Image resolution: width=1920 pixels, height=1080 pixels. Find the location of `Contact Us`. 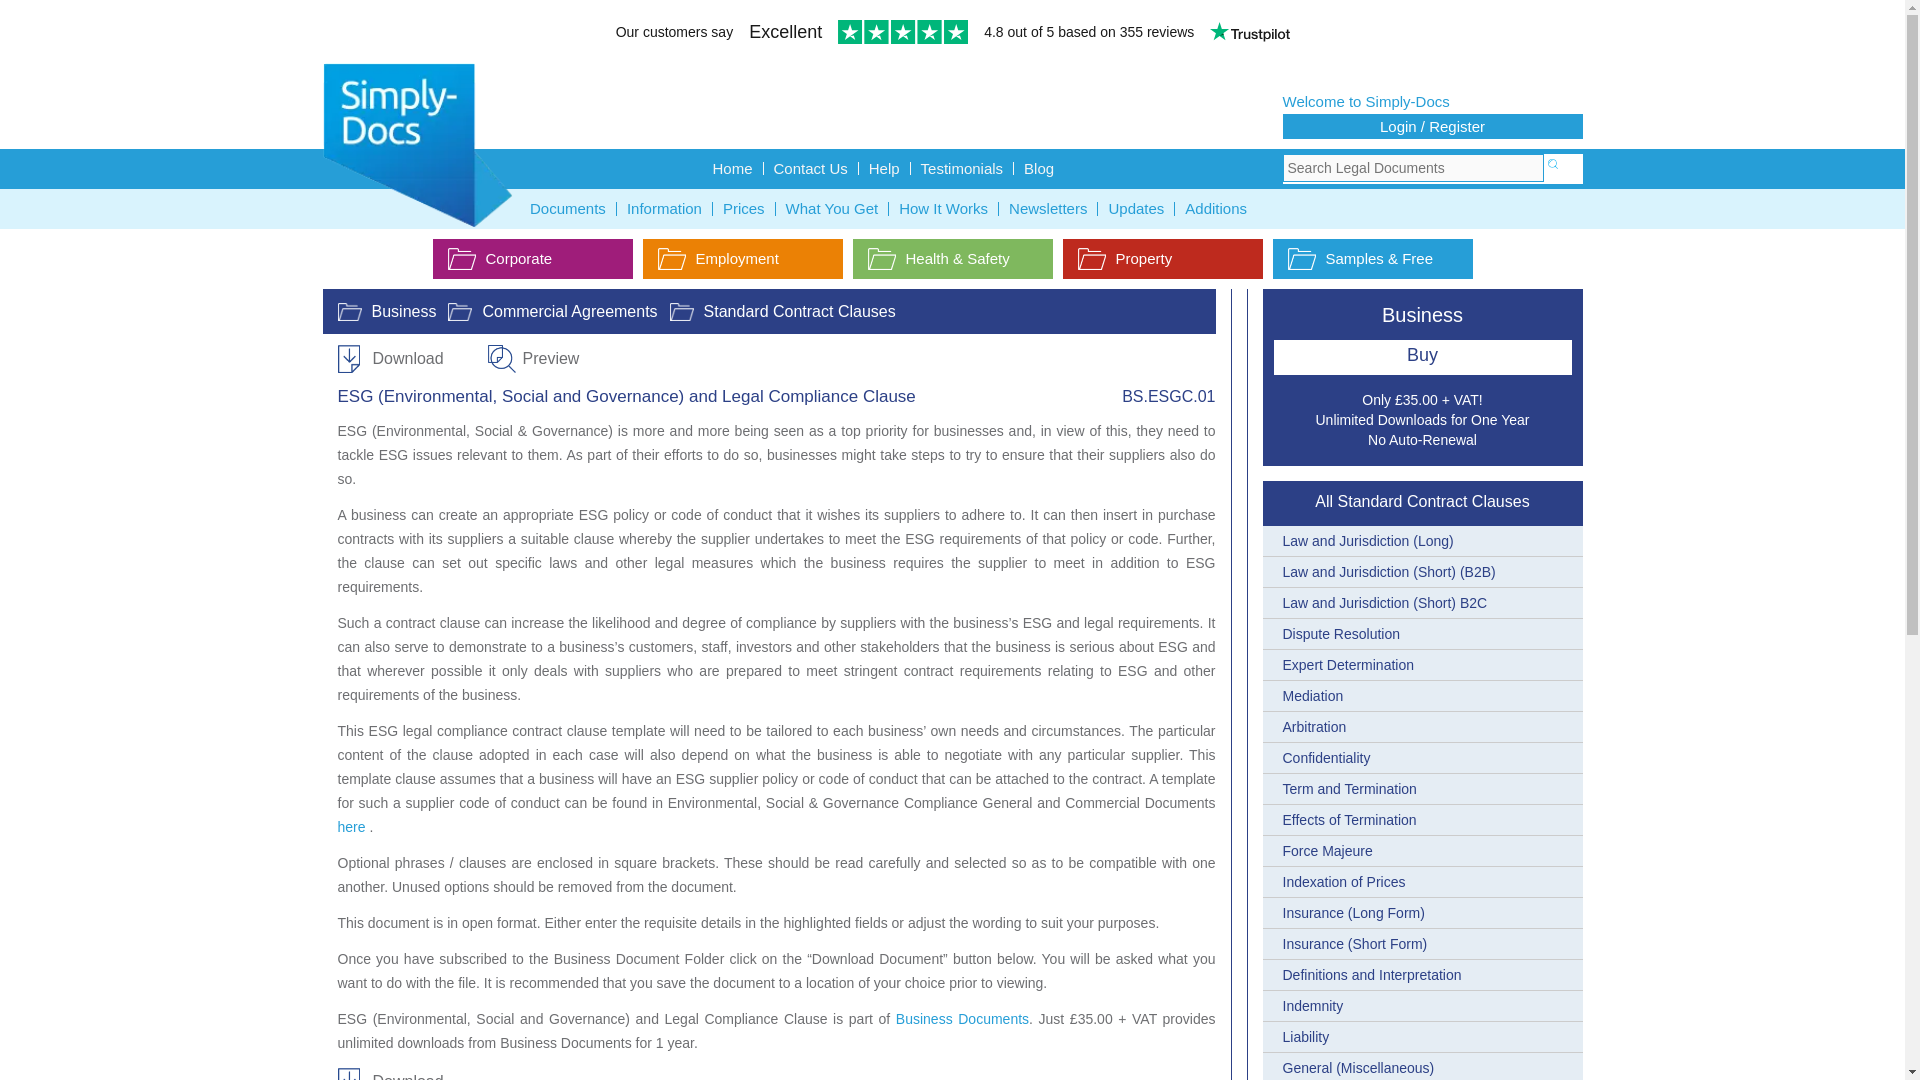

Contact Us is located at coordinates (811, 168).